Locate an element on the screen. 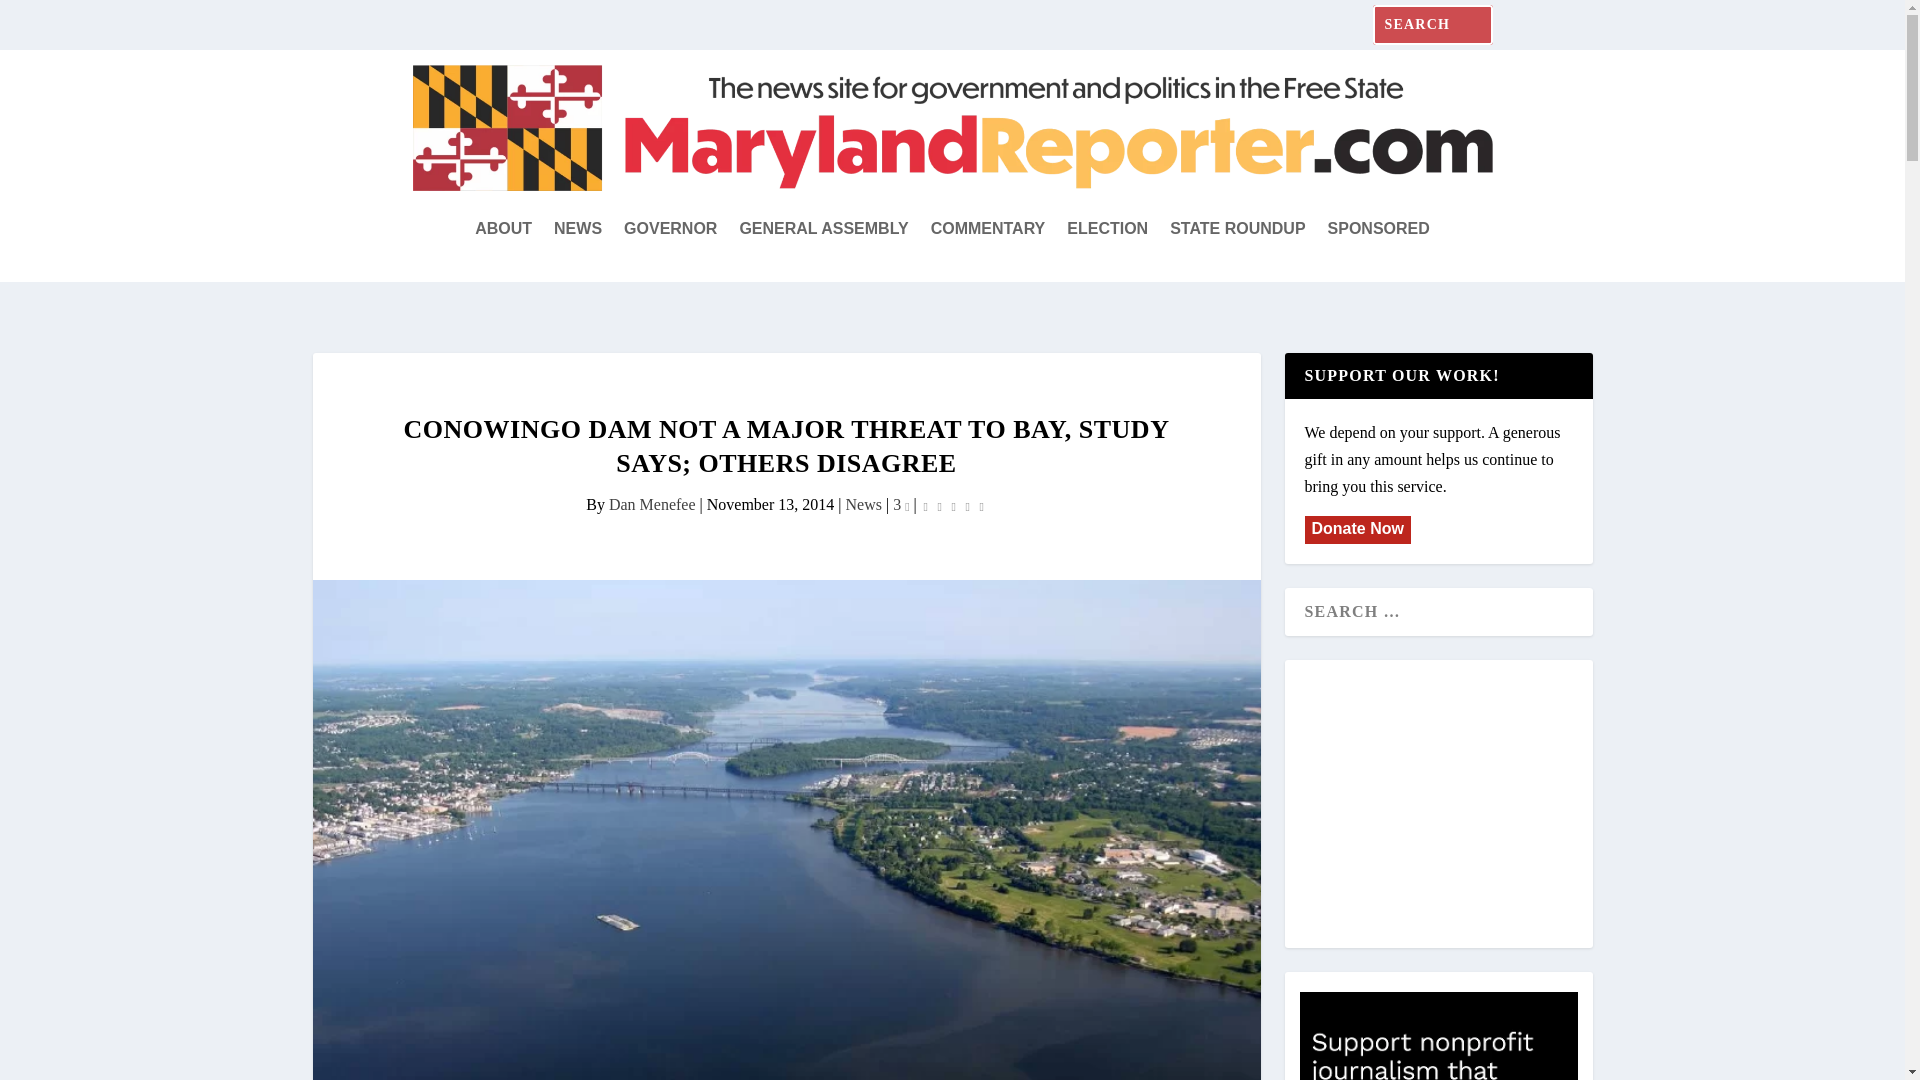 The height and width of the screenshot is (1080, 1920). Search is located at coordinates (45, 18).